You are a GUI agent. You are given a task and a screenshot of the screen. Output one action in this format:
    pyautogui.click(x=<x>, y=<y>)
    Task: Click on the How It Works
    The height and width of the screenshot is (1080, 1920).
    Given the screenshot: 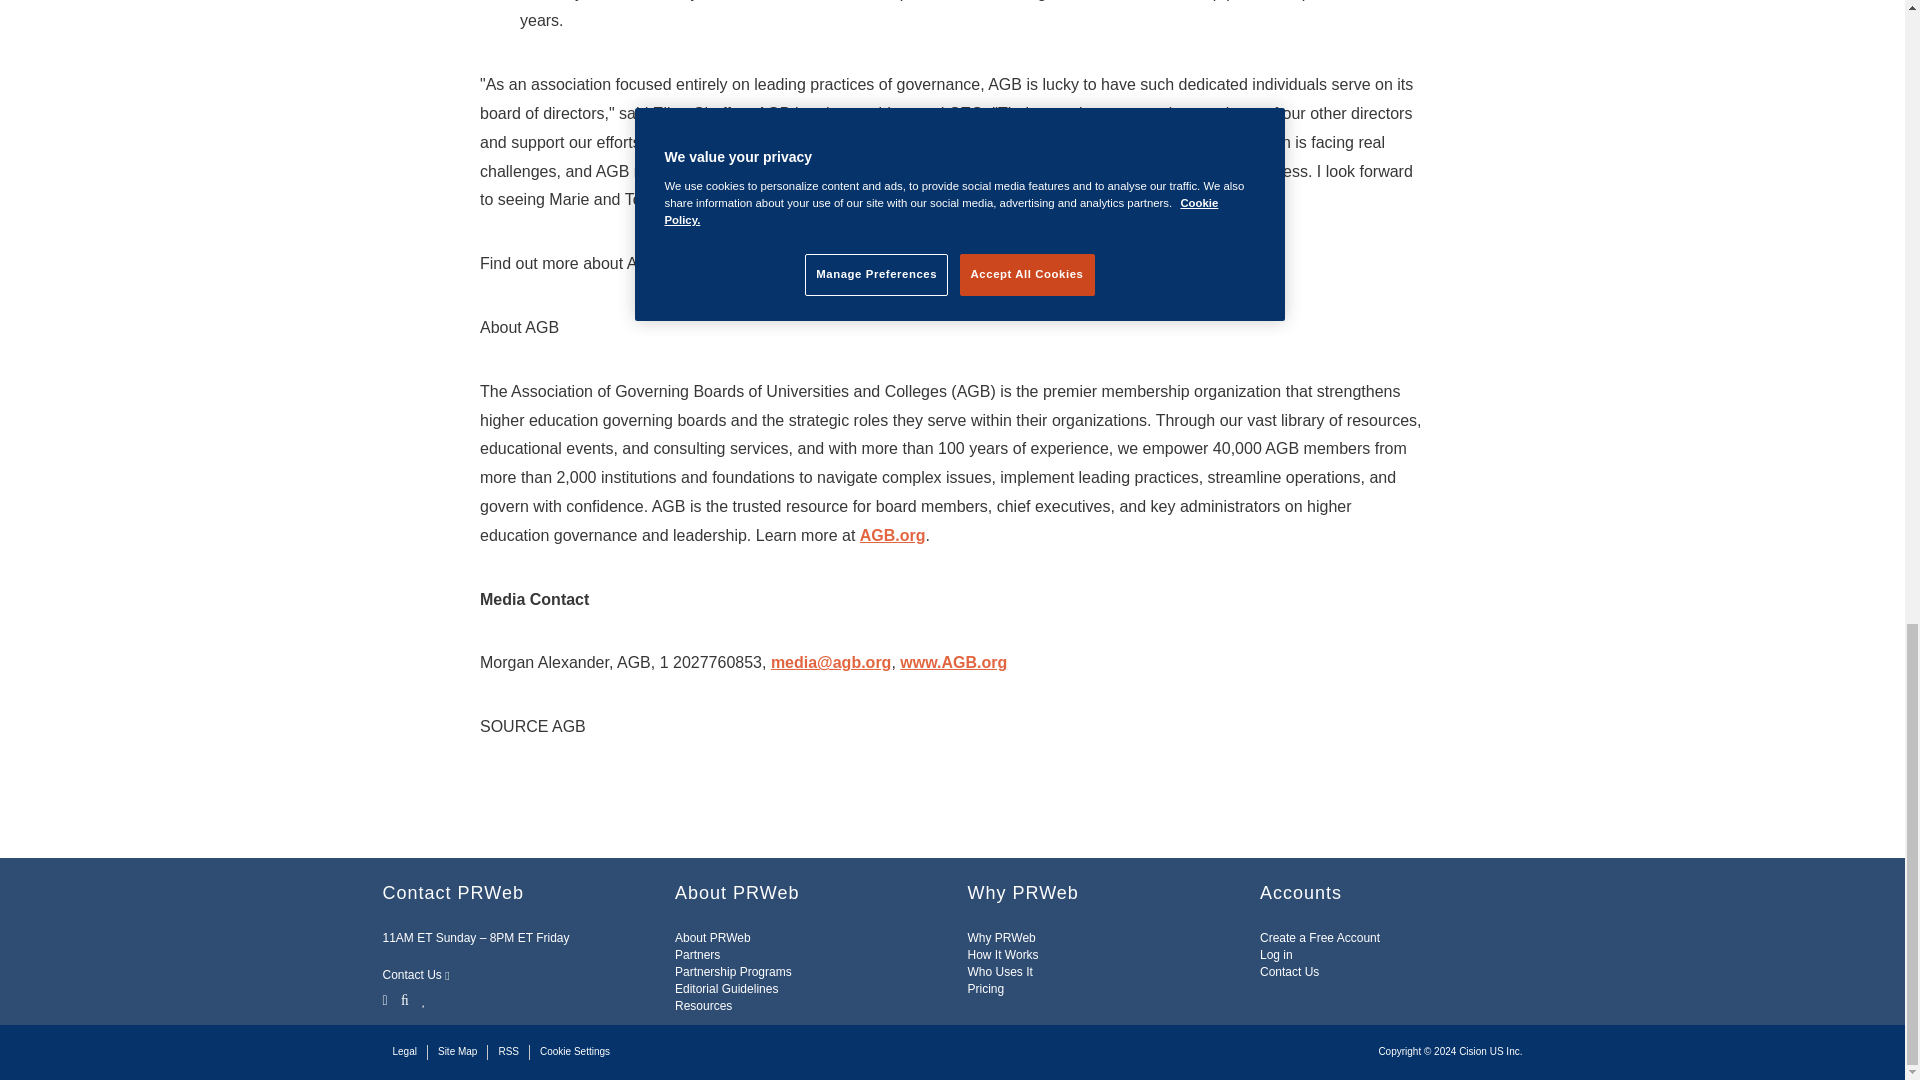 What is the action you would take?
    pyautogui.click(x=1002, y=955)
    